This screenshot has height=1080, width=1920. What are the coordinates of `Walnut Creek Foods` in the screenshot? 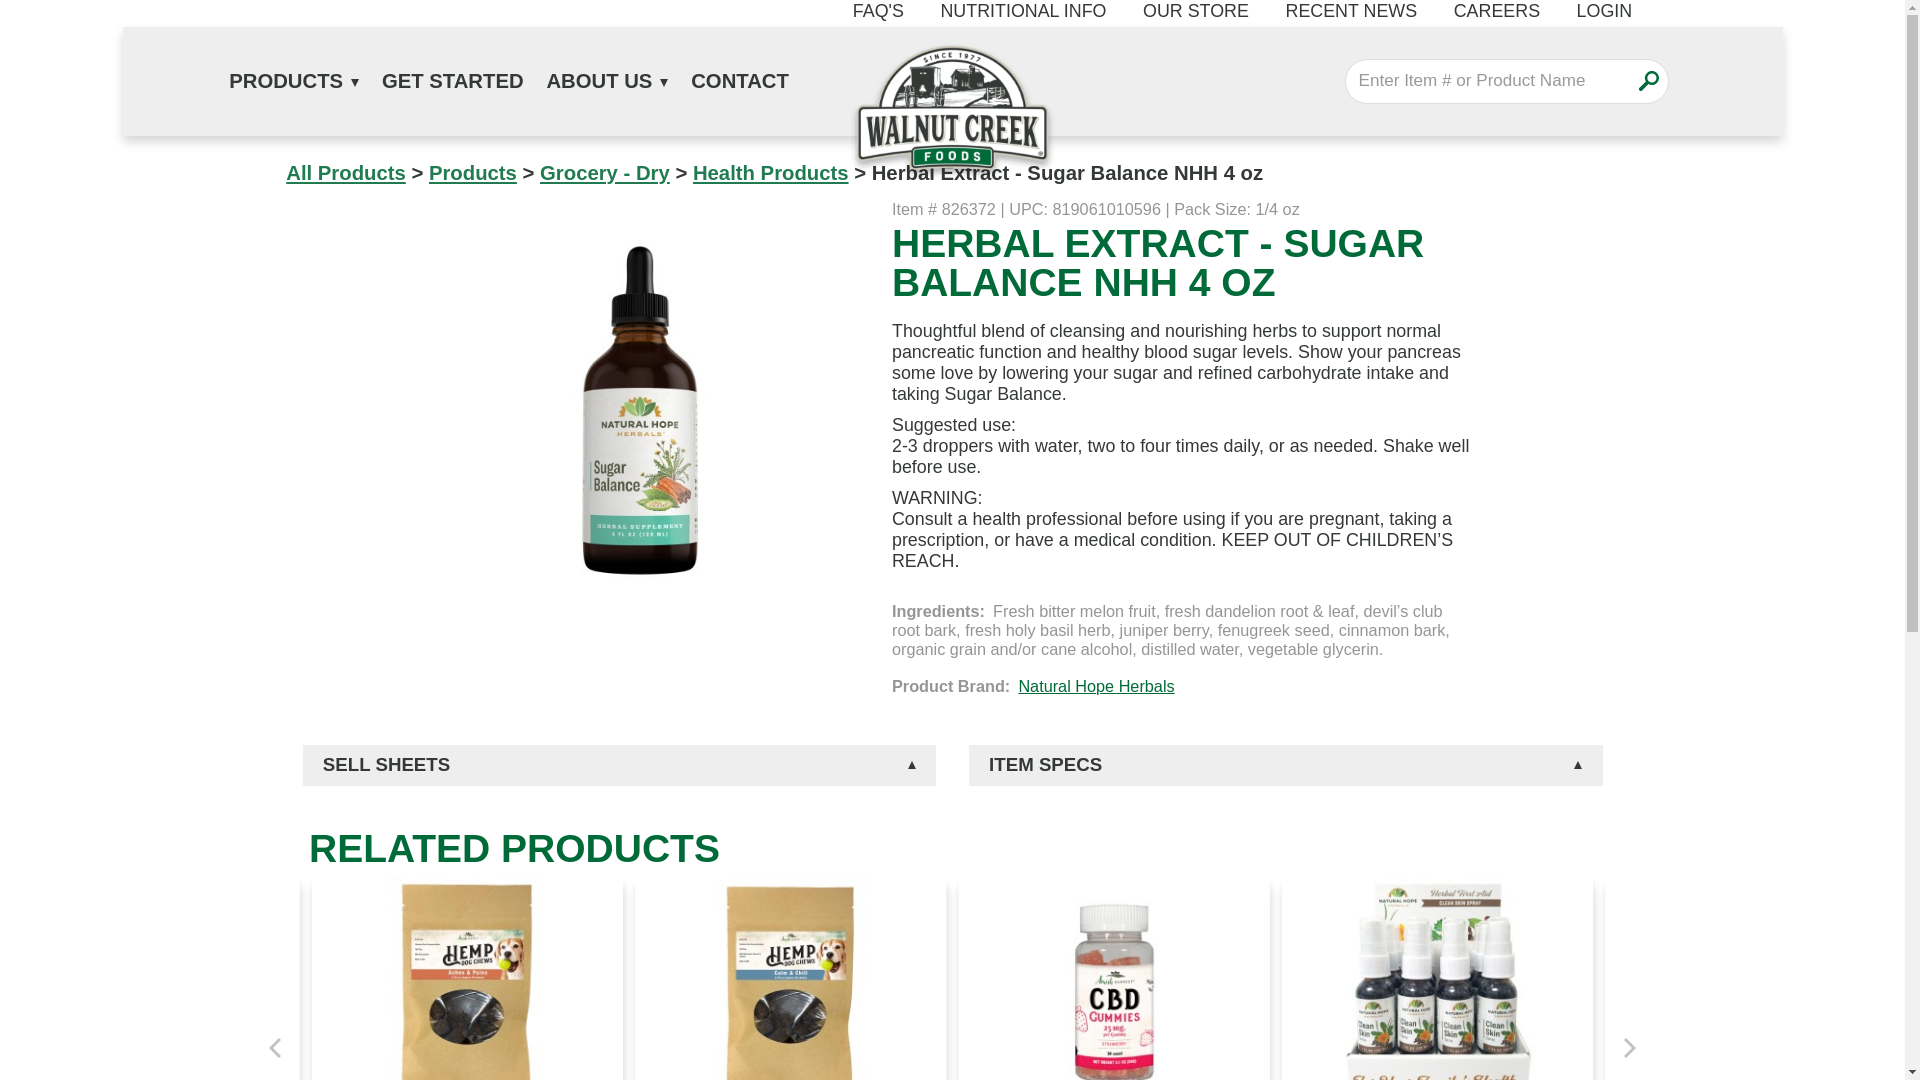 It's located at (952, 112).